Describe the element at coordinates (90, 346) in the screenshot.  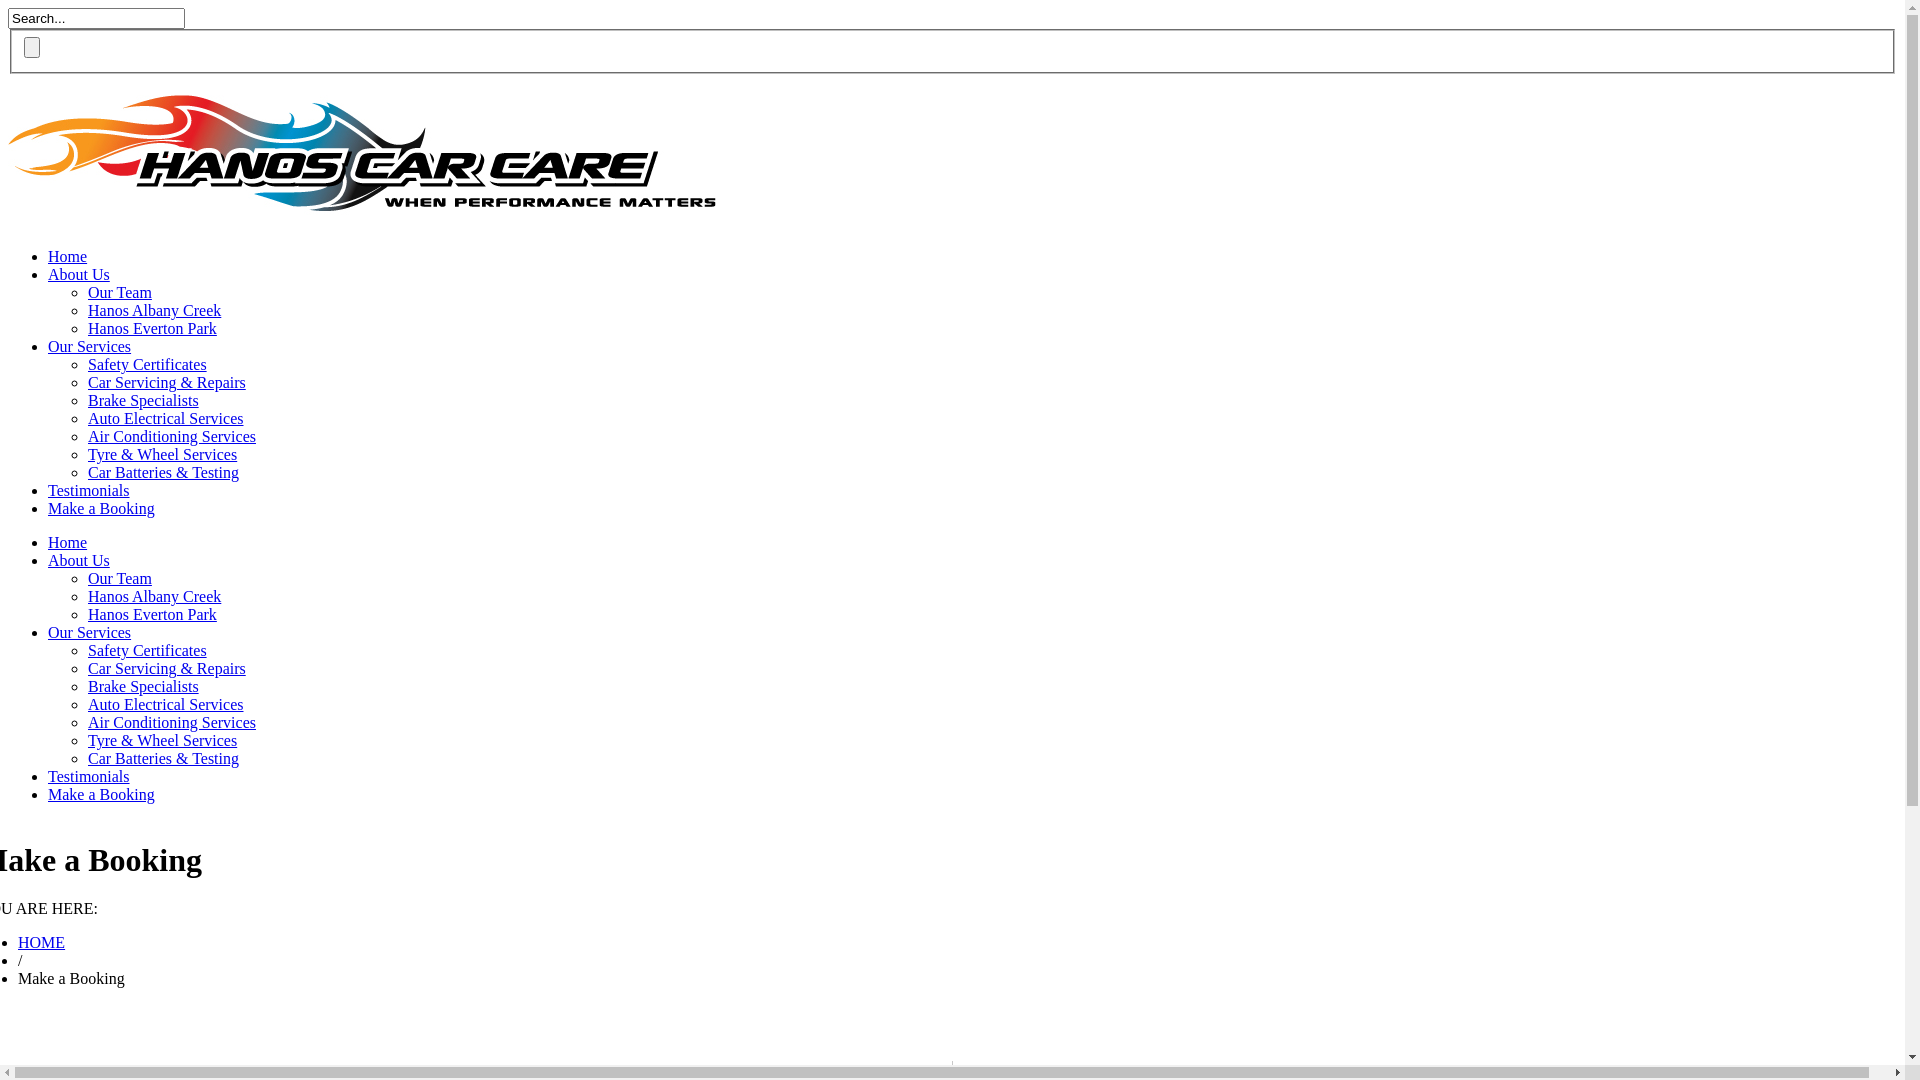
I see `Our Services` at that location.